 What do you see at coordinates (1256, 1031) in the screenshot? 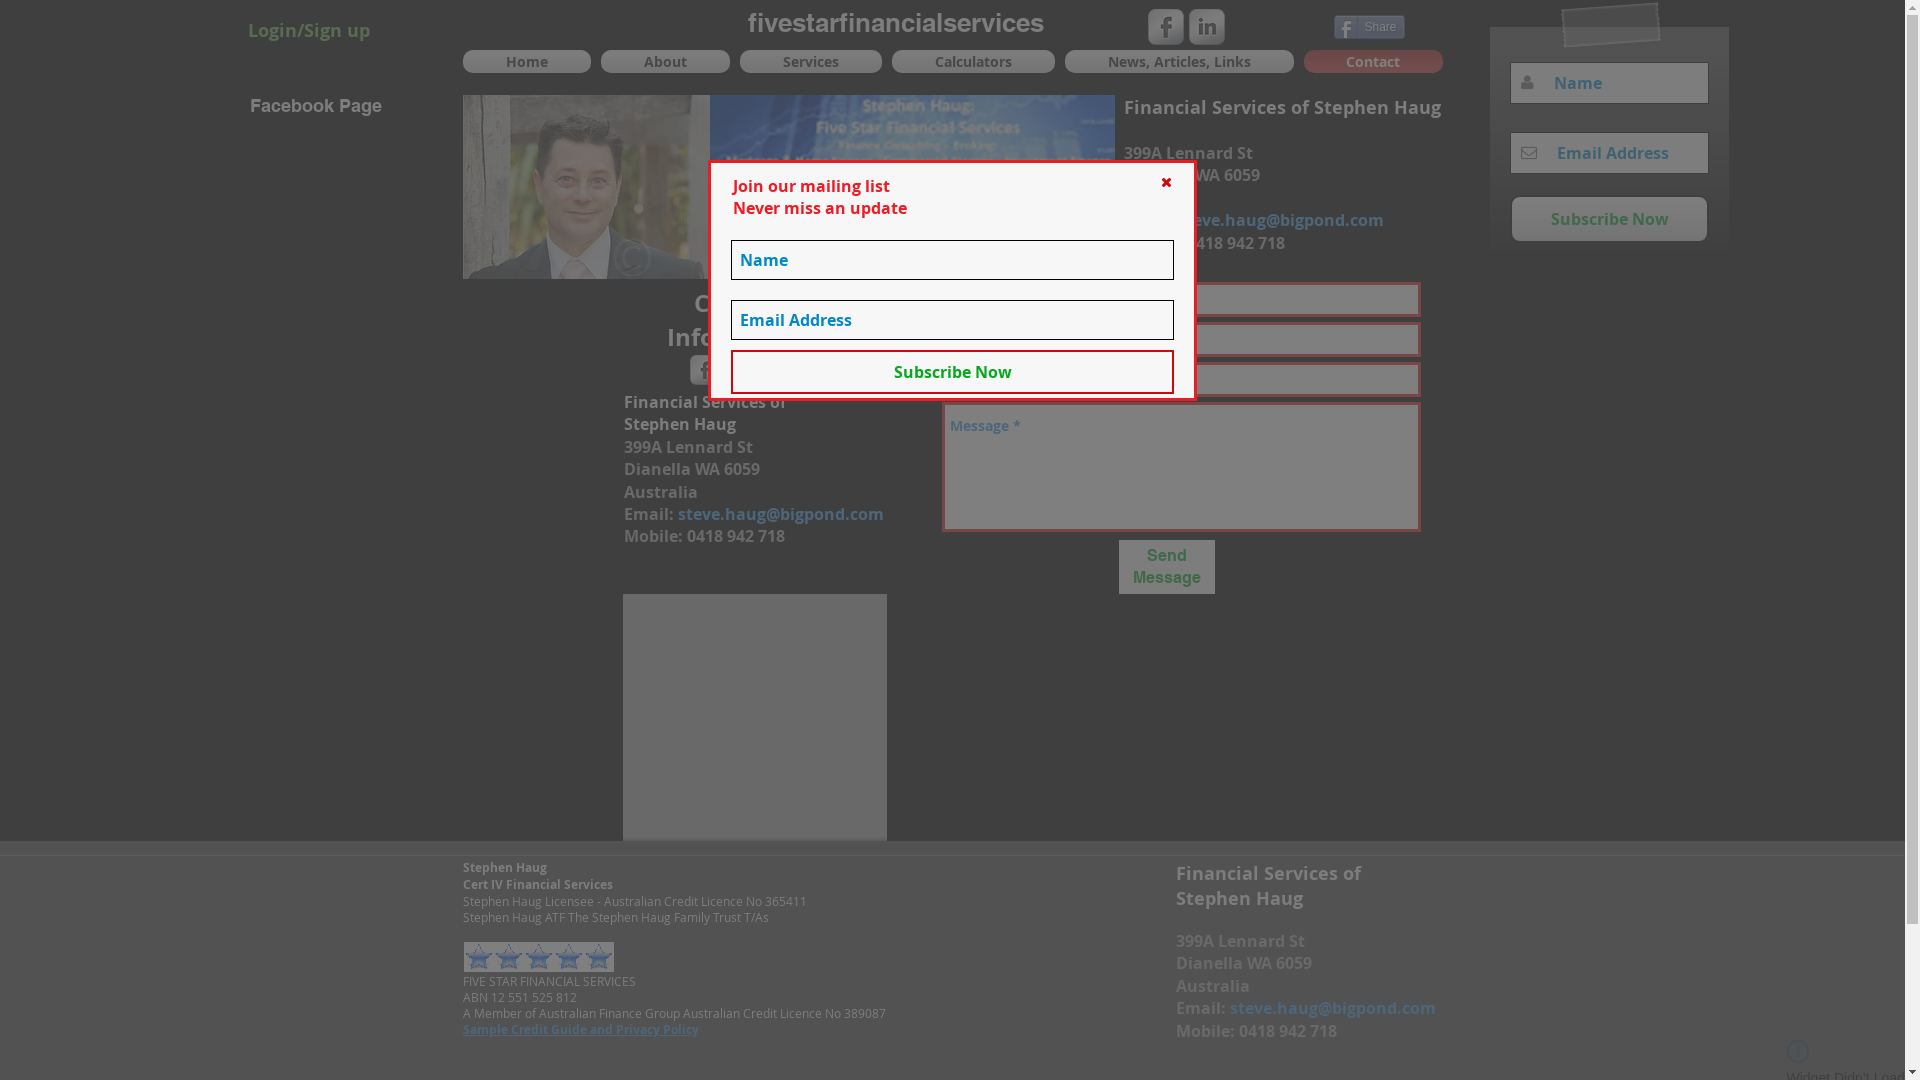
I see `Mobile: 0418 942 718` at bounding box center [1256, 1031].